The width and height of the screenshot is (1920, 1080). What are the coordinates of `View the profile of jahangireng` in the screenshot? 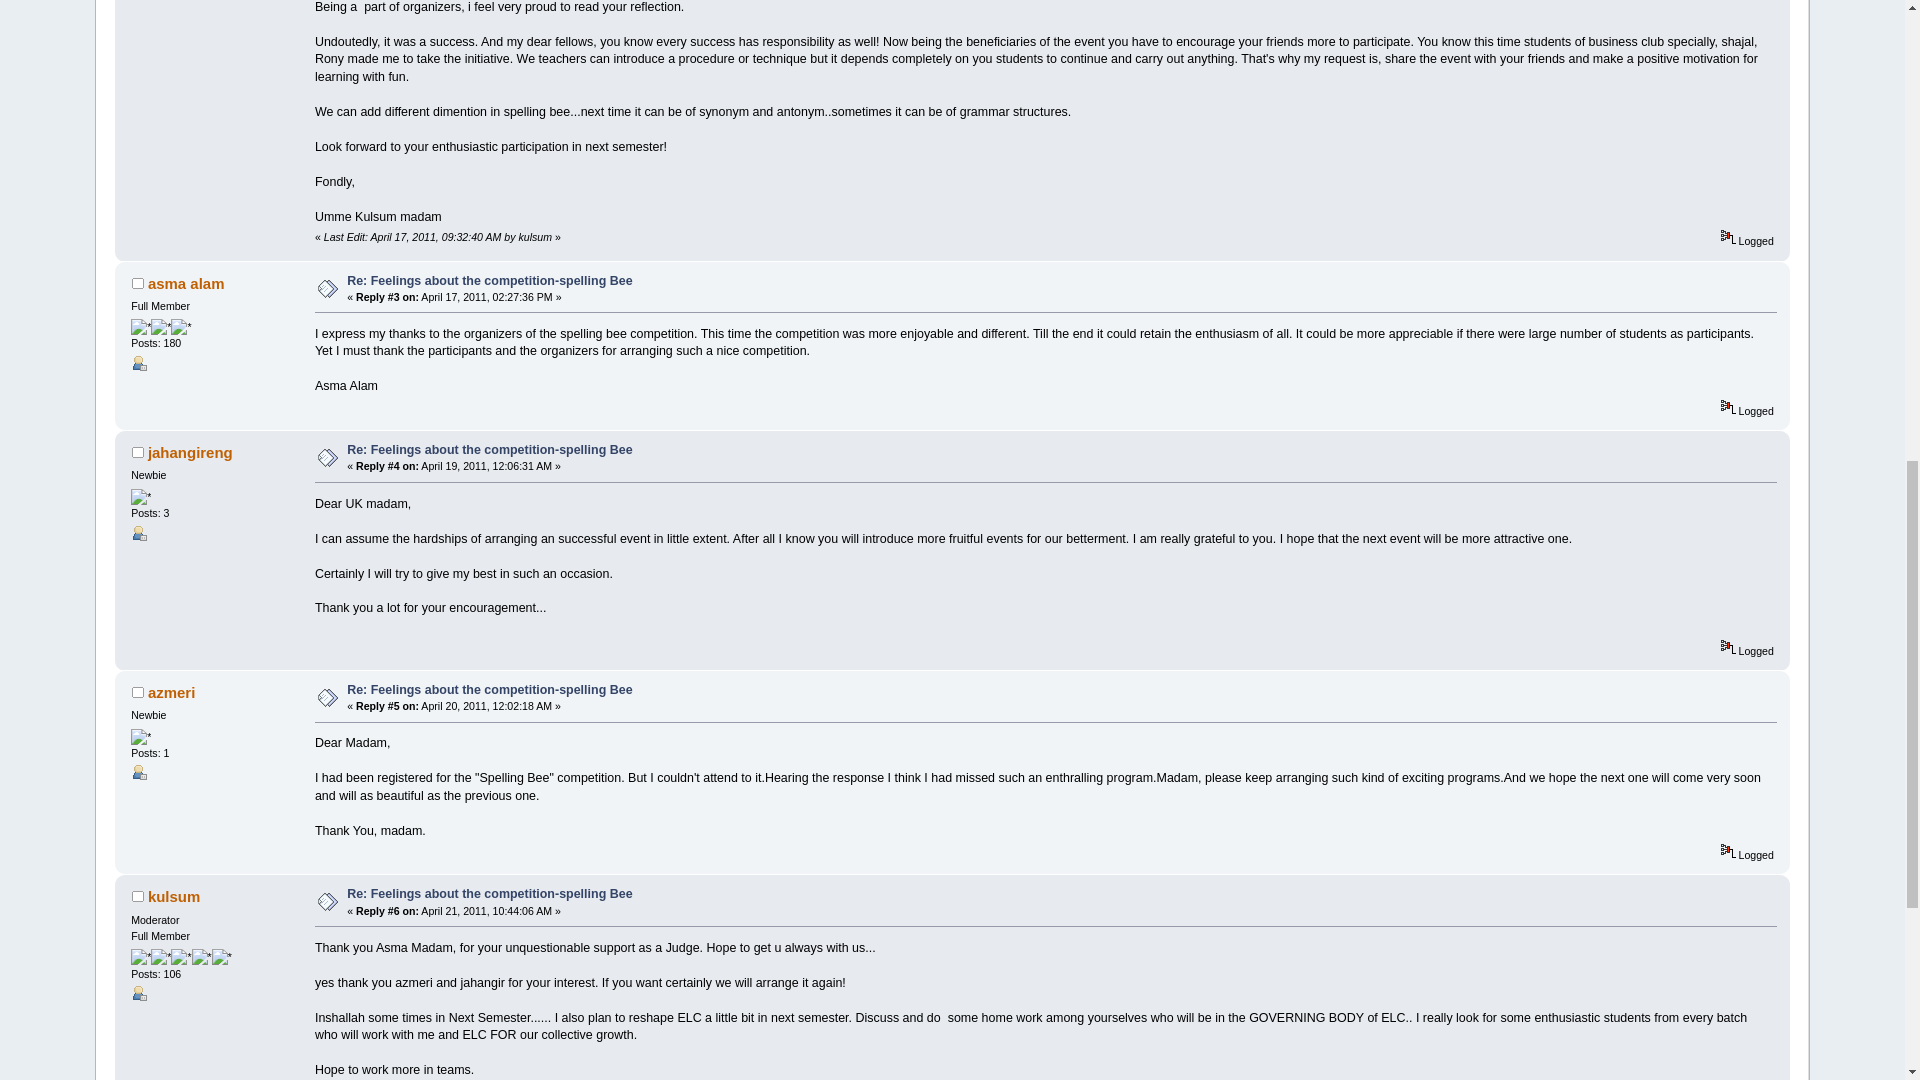 It's located at (190, 452).